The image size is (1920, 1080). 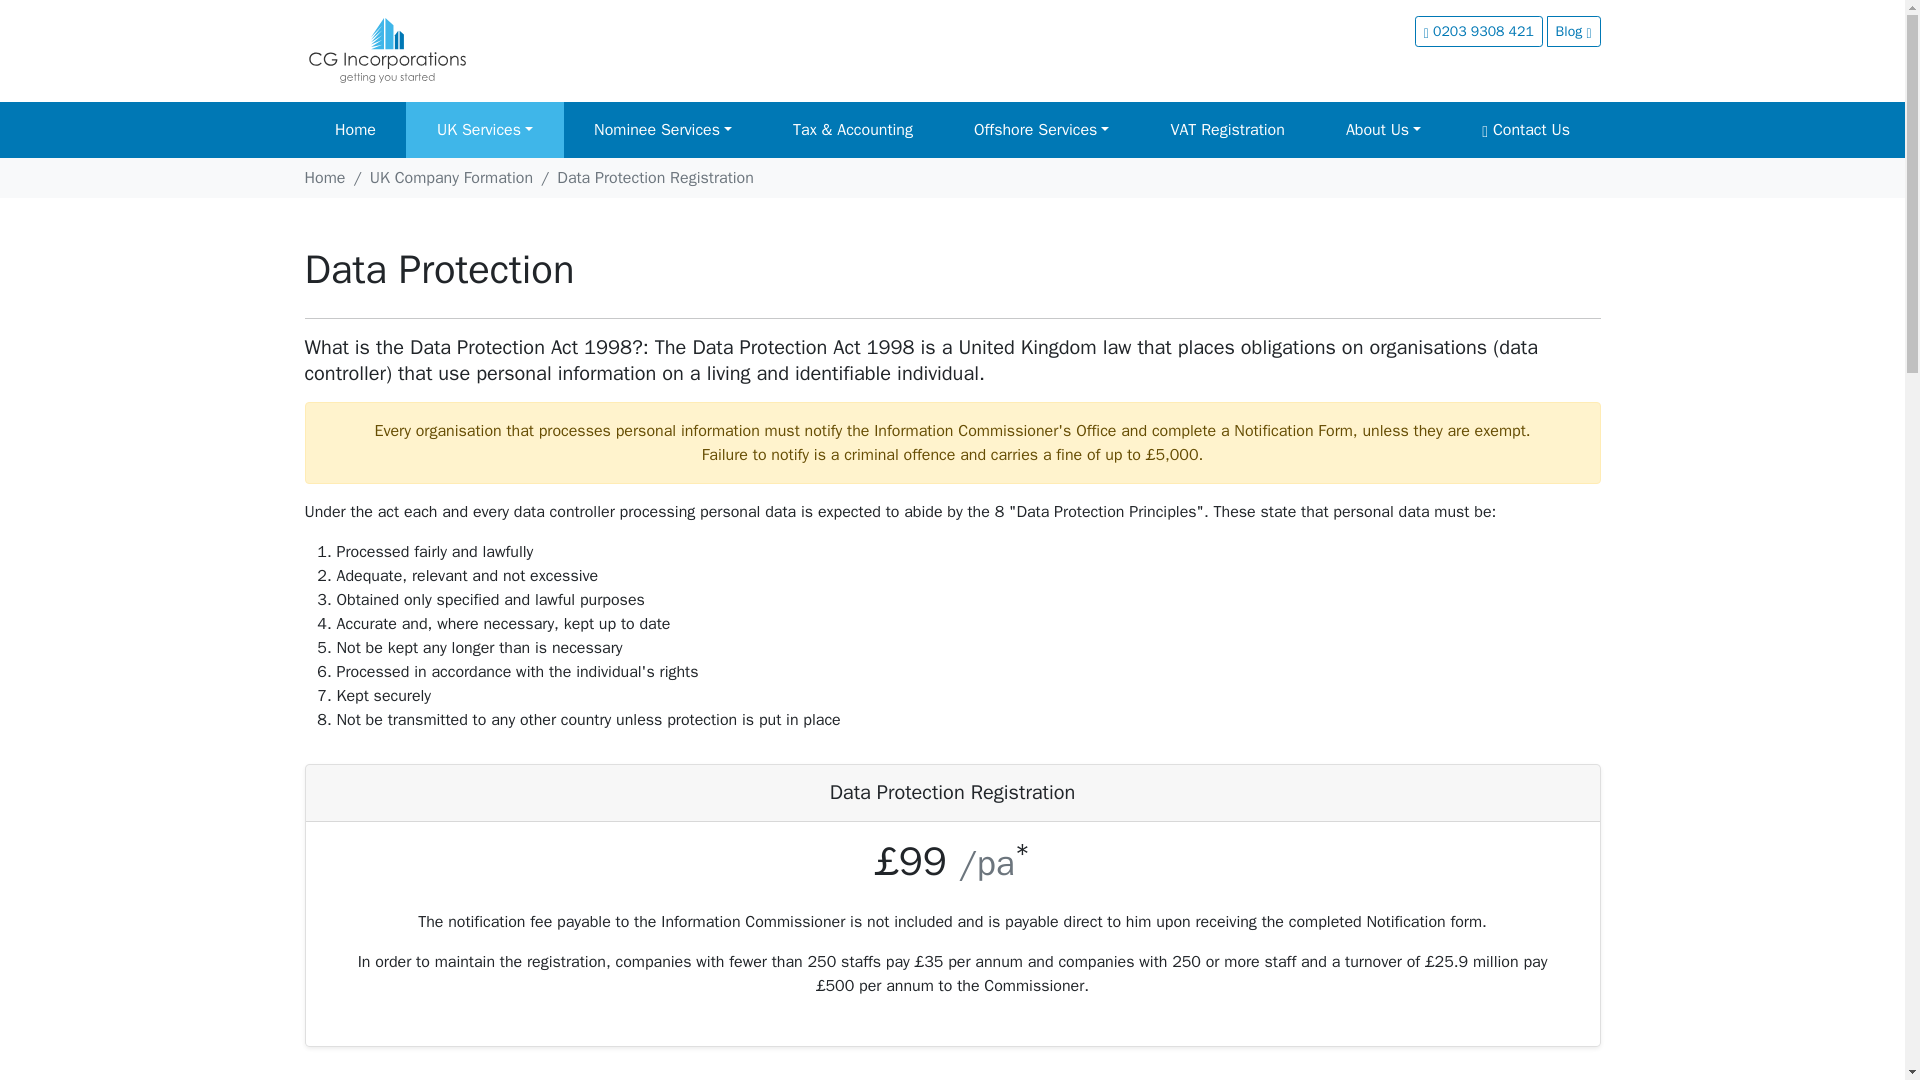 What do you see at coordinates (484, 129) in the screenshot?
I see `UK Services` at bounding box center [484, 129].